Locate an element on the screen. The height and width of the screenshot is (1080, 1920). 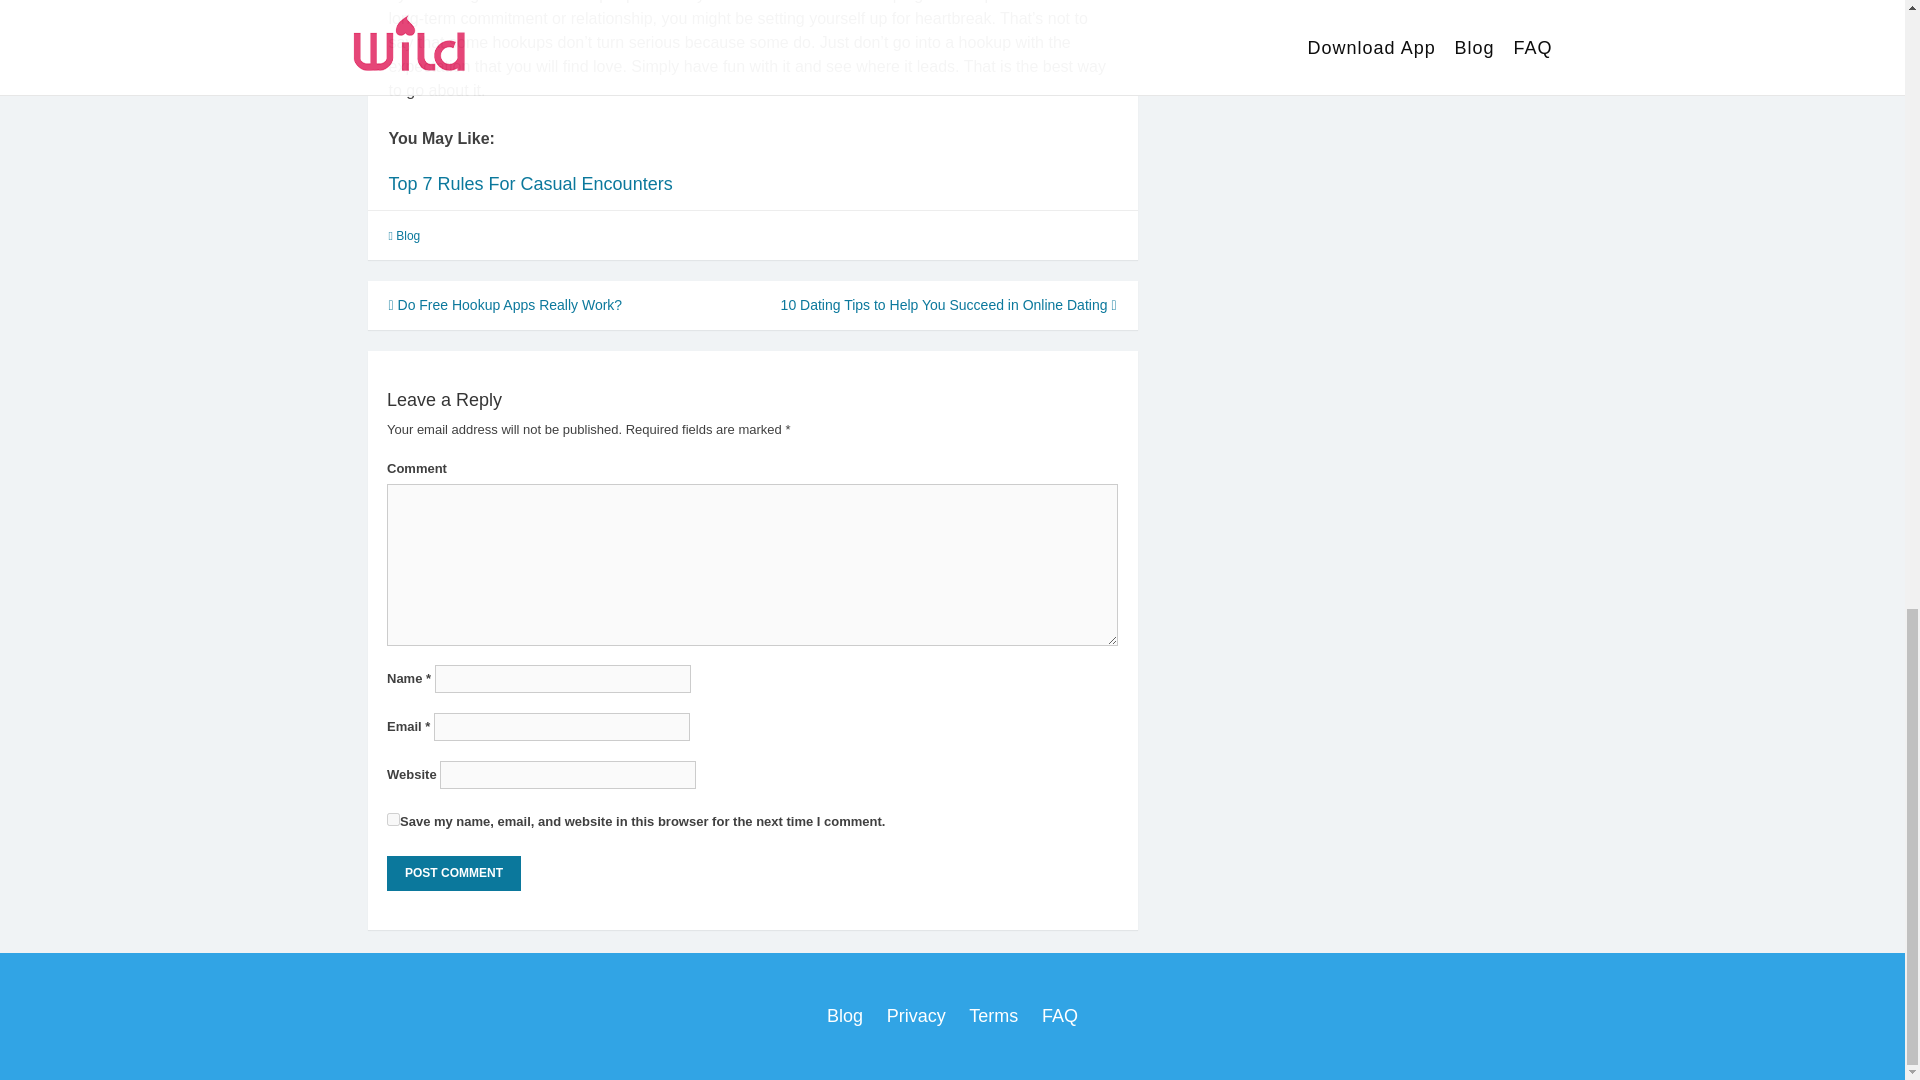
Top 7 Rules For Casual Encounters is located at coordinates (530, 184).